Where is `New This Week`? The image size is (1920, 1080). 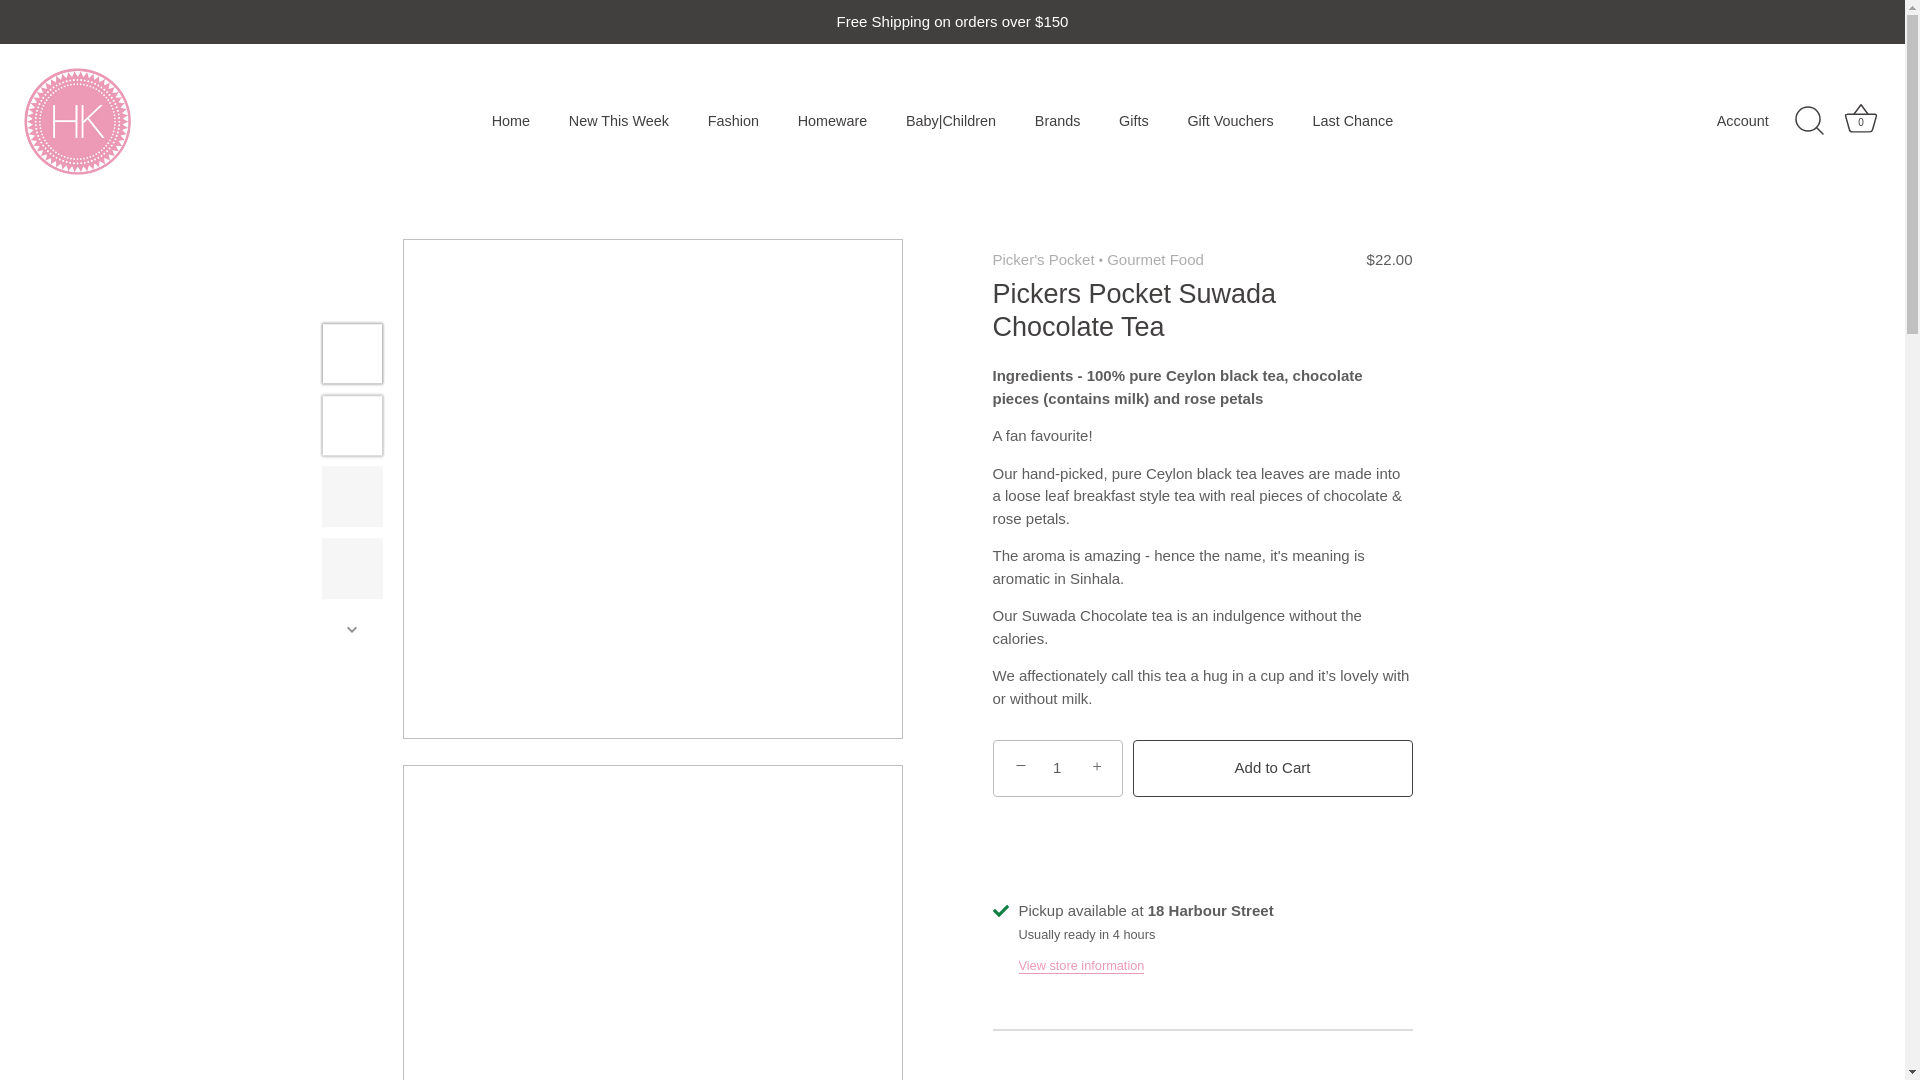 New This Week is located at coordinates (620, 121).